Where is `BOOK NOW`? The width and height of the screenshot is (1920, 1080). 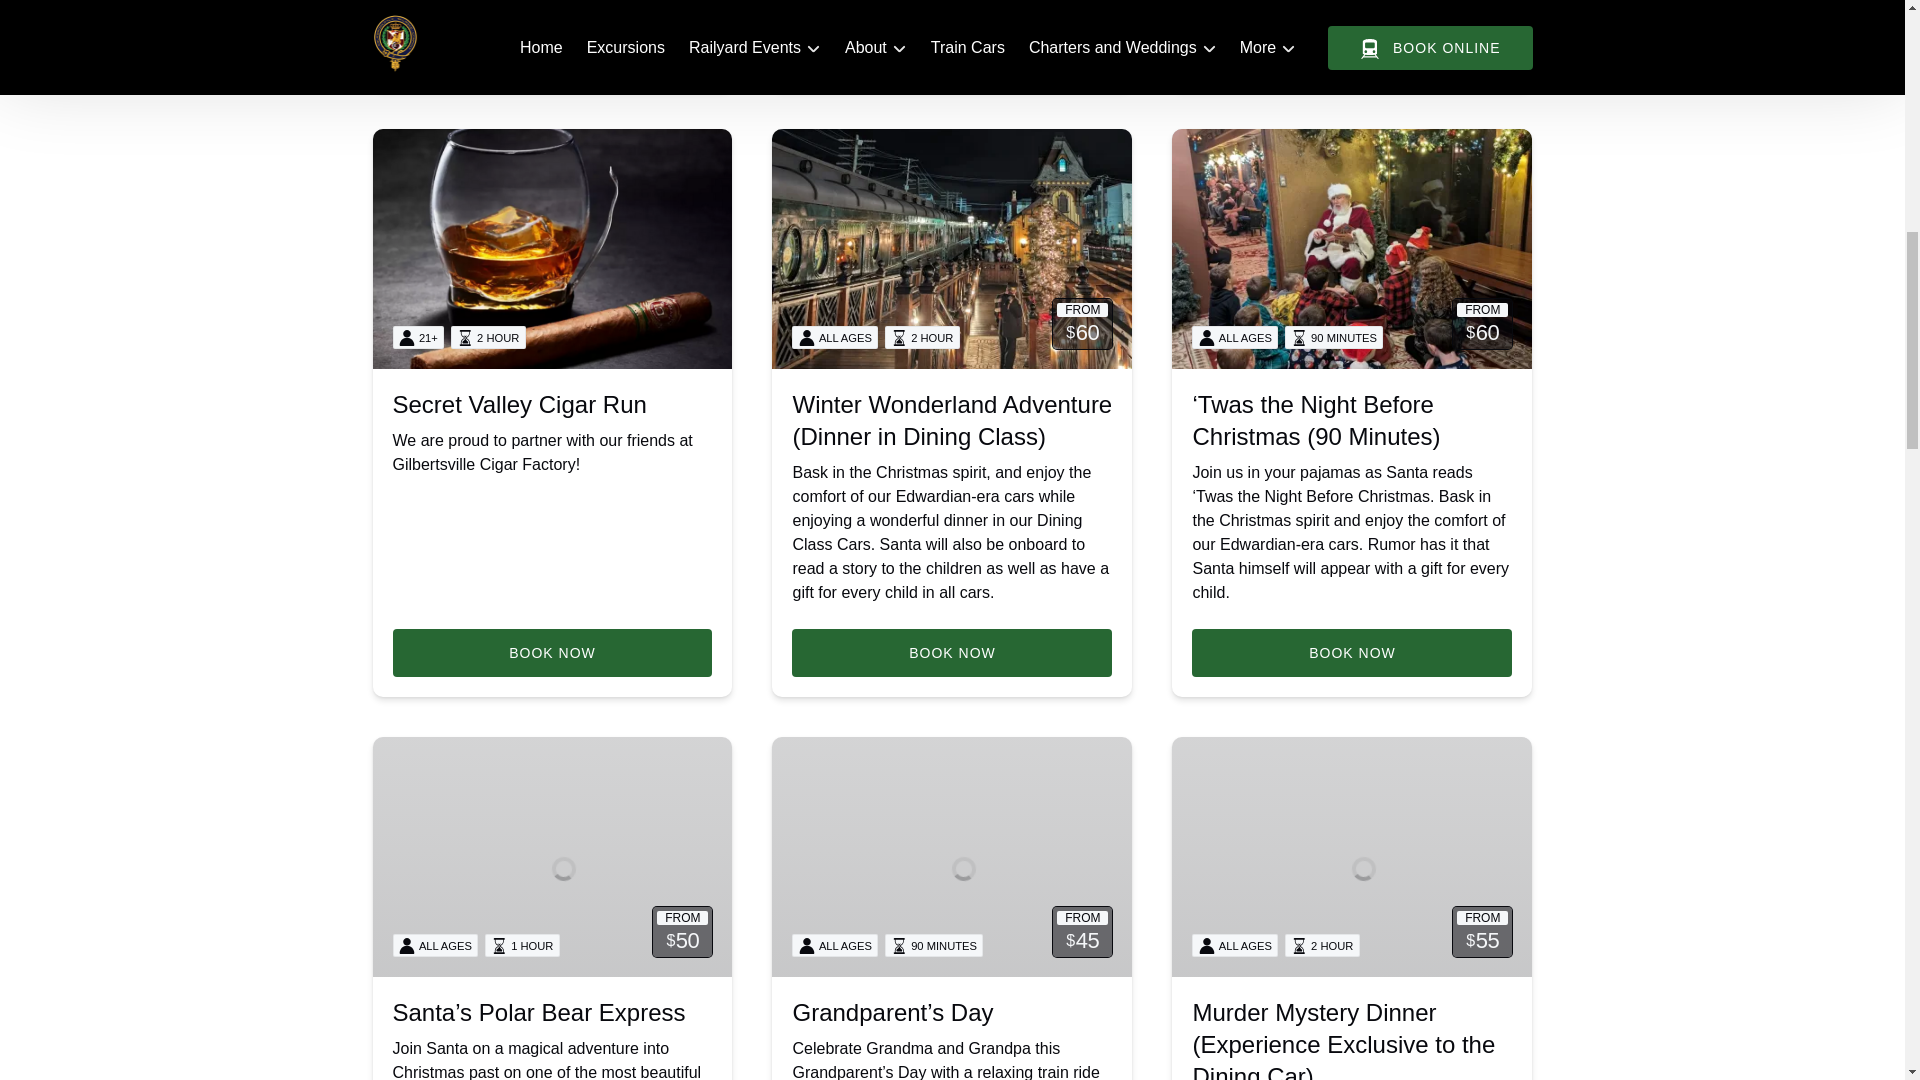 BOOK NOW is located at coordinates (1352, 44).